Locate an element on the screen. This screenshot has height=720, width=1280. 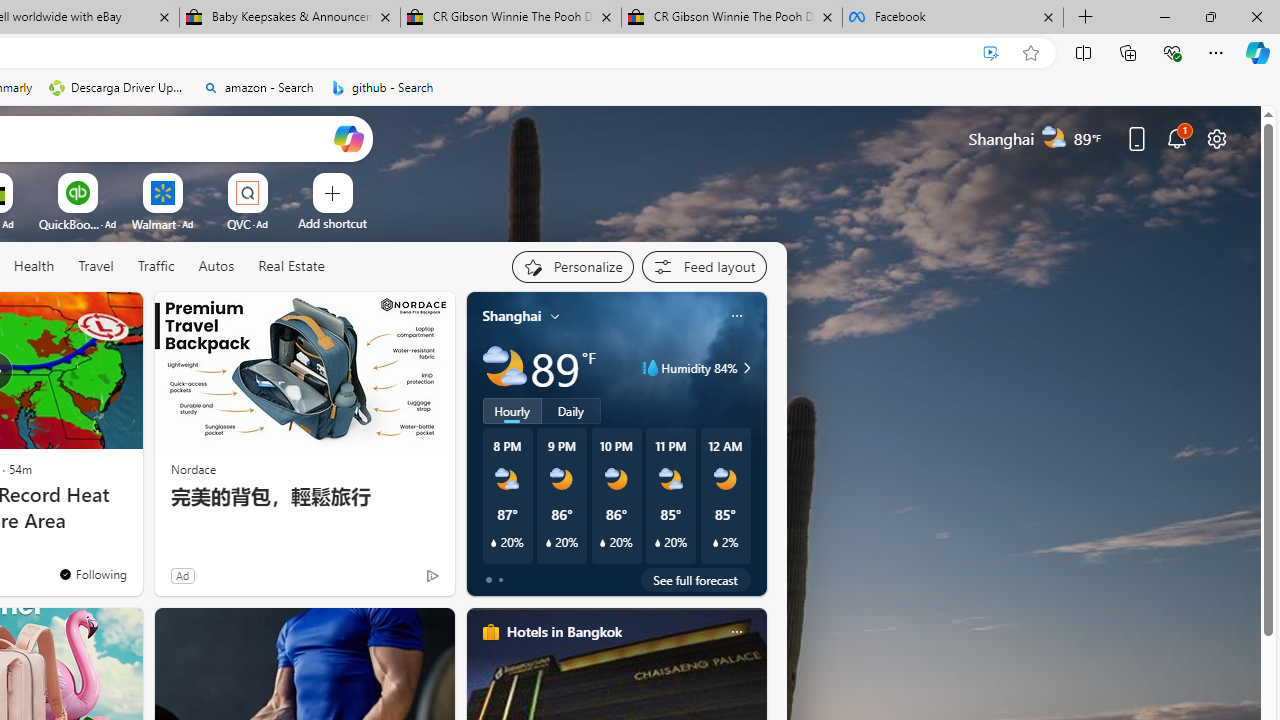
Feed settings is located at coordinates (704, 266).